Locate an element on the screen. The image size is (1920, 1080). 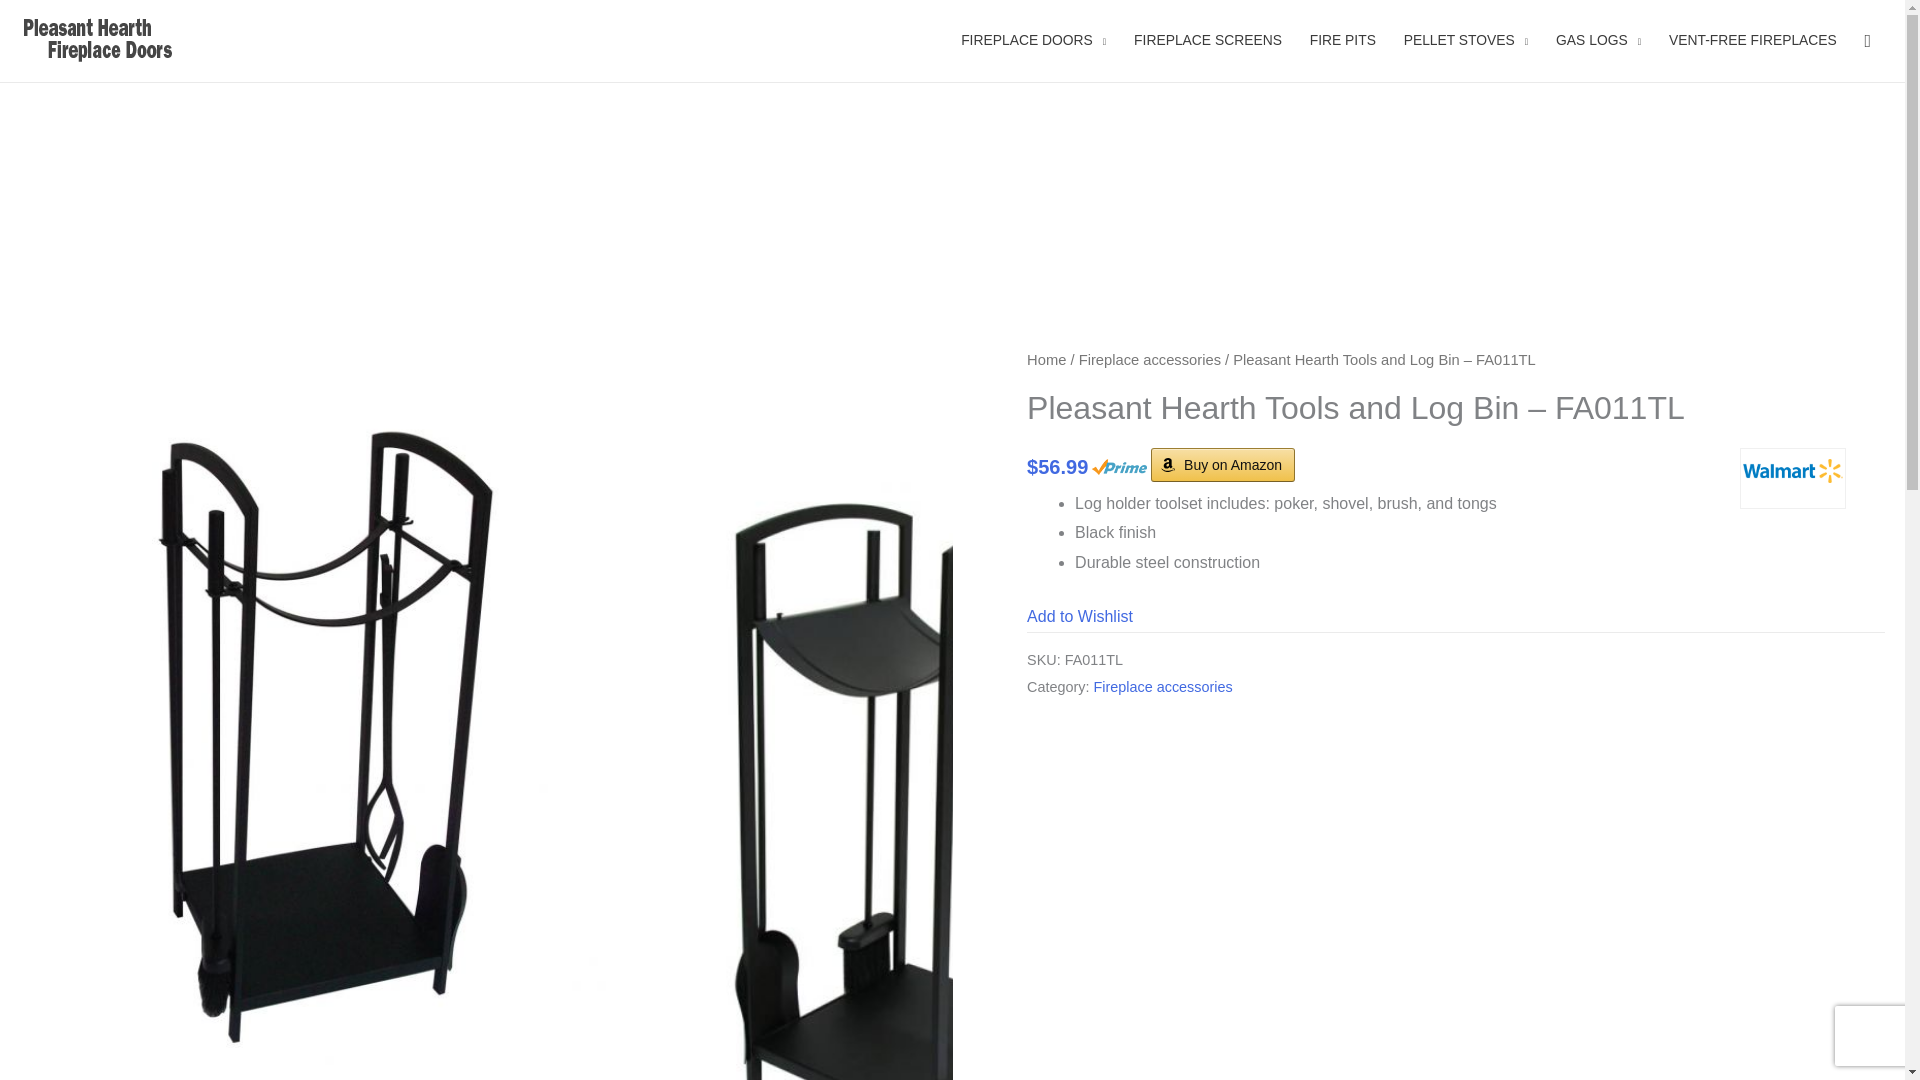
Fireplace accessories is located at coordinates (1163, 687).